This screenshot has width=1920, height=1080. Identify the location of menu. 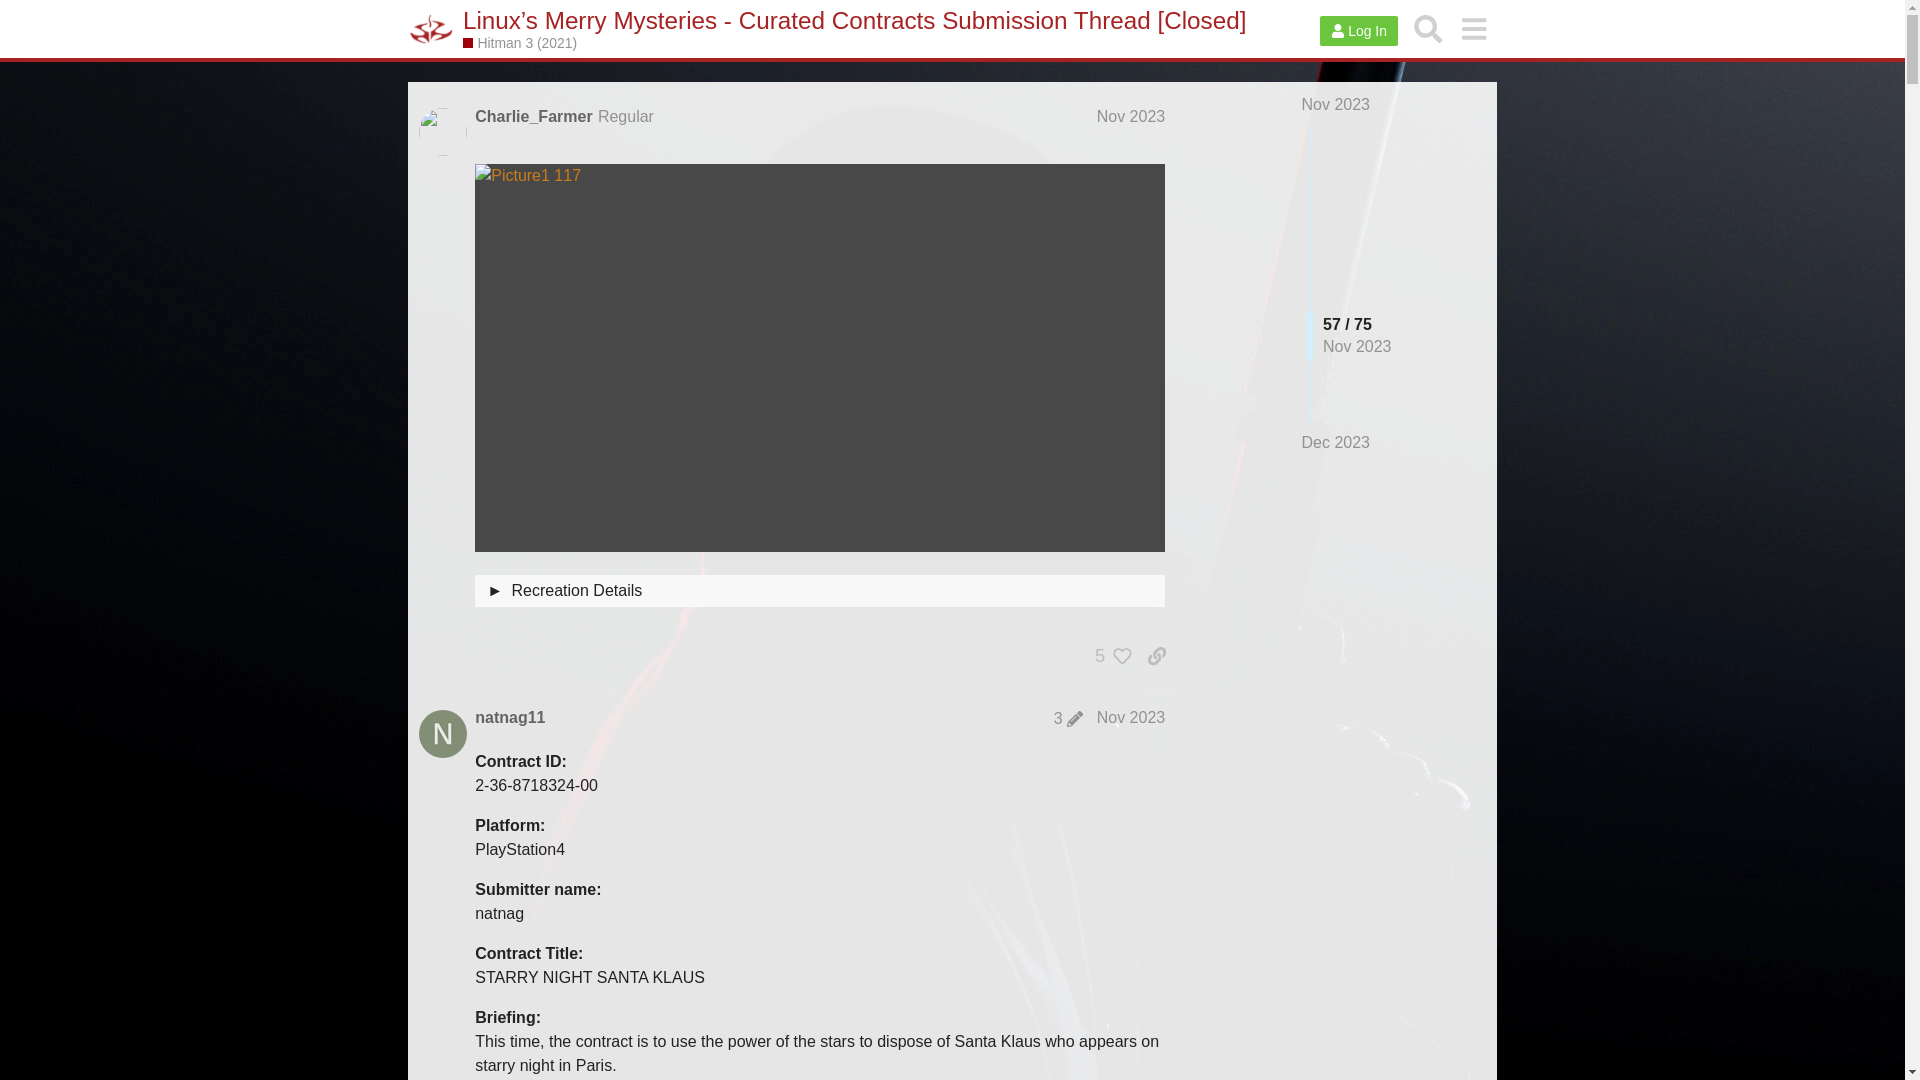
(1473, 28).